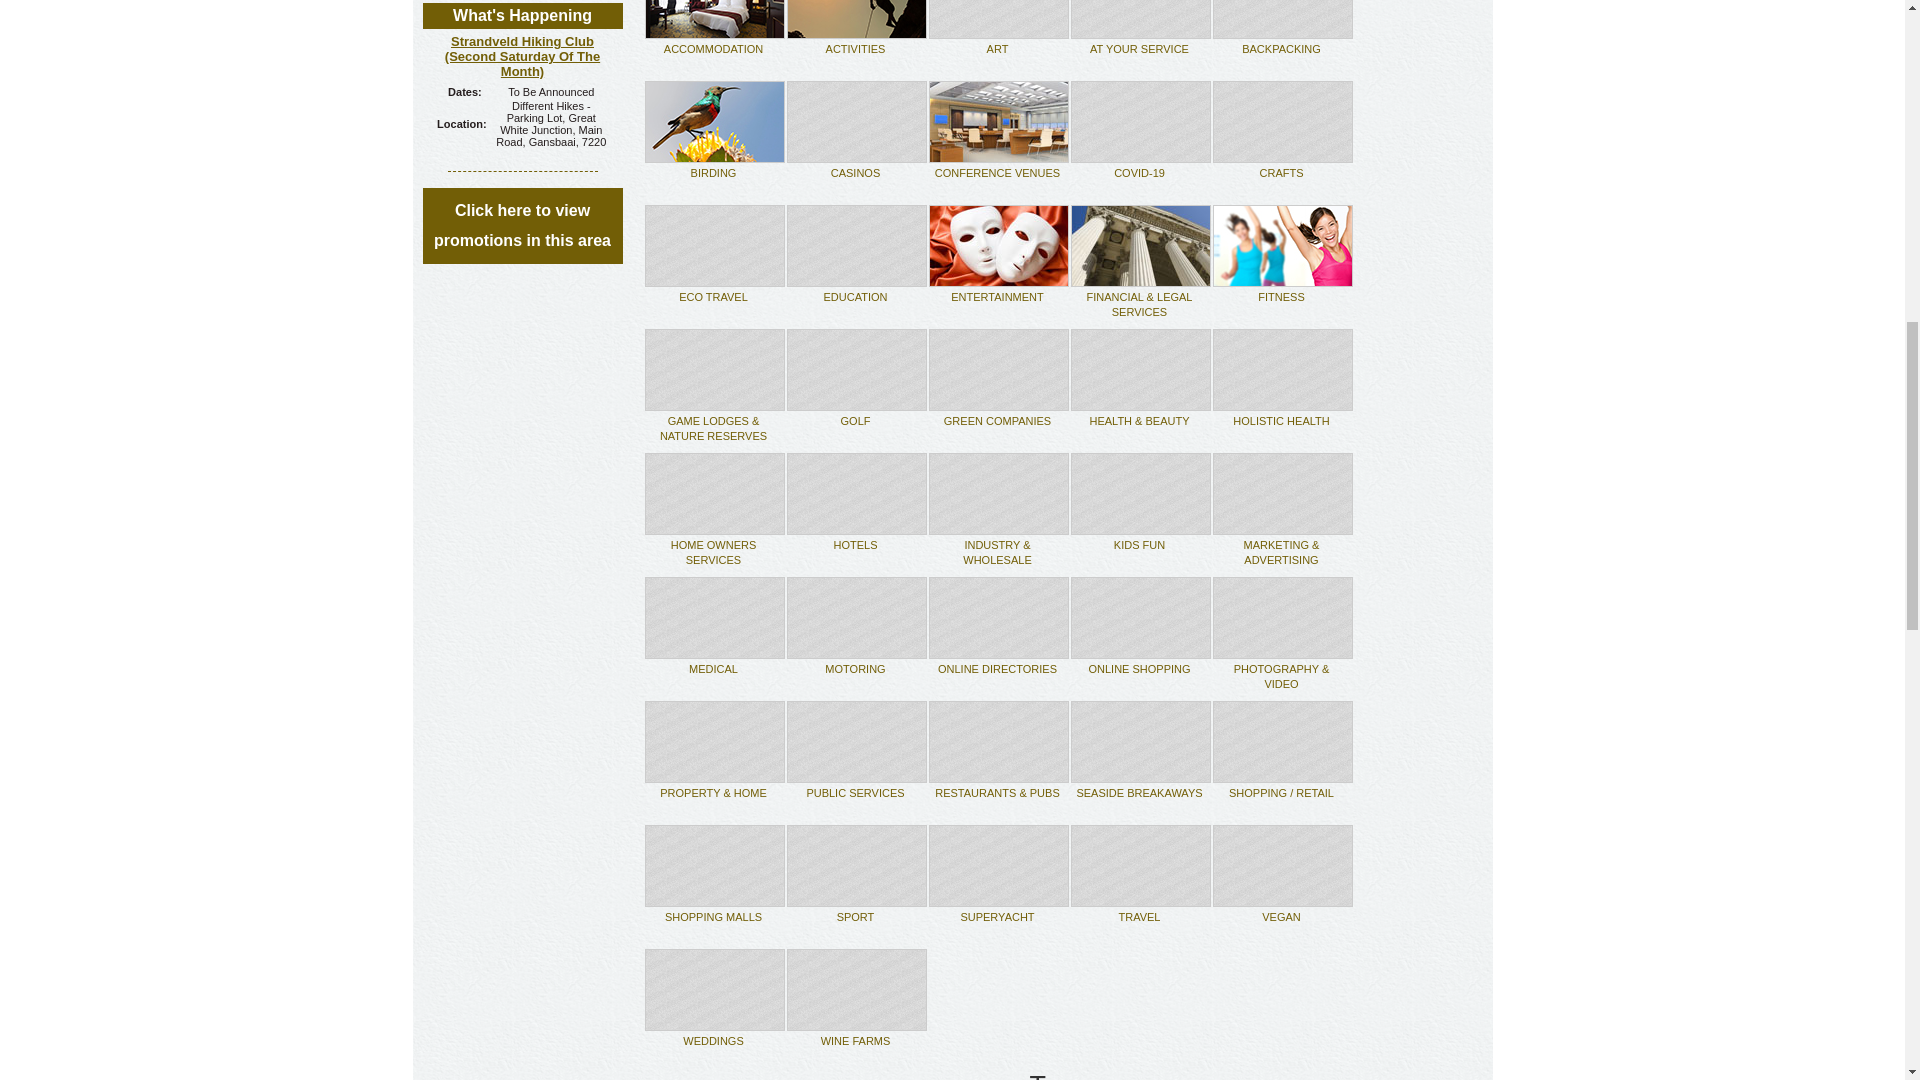  Describe the element at coordinates (1280, 296) in the screenshot. I see `Fitness` at that location.